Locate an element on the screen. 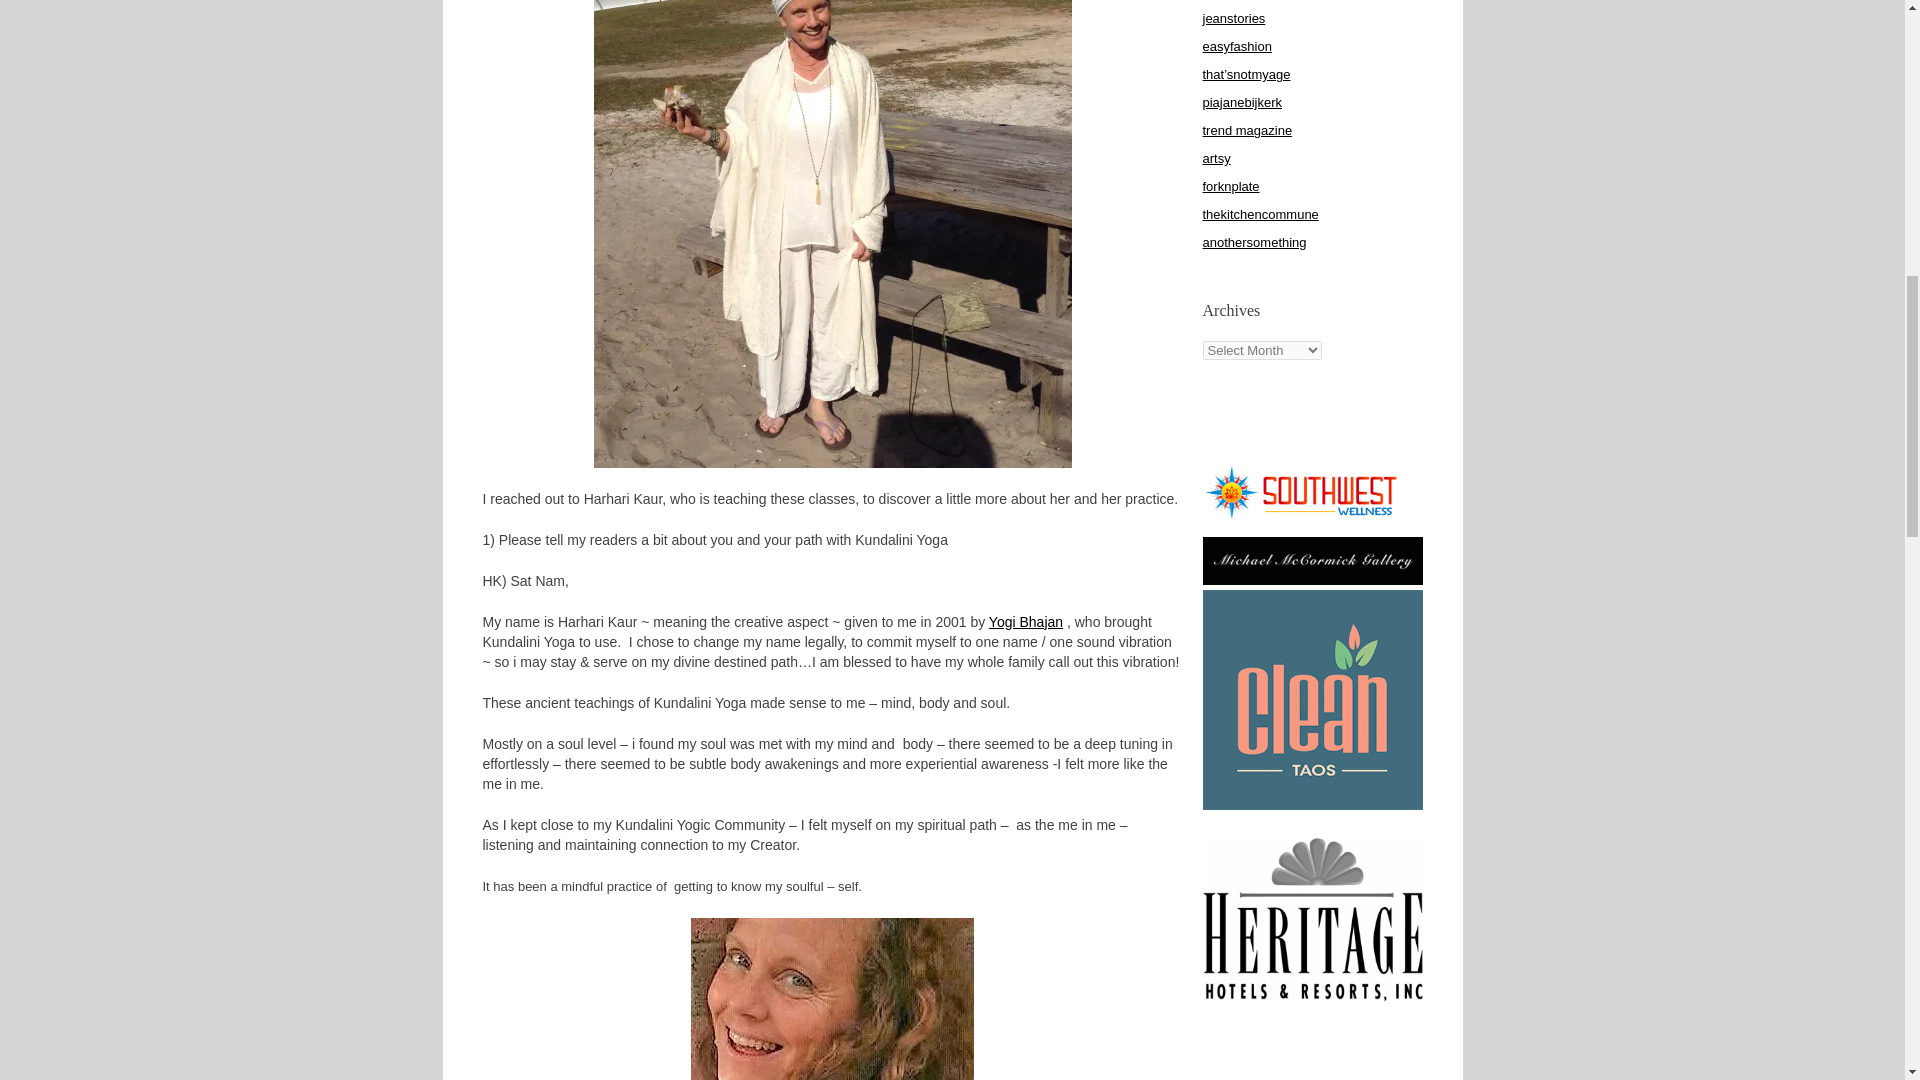 Image resolution: width=1920 pixels, height=1080 pixels. Yogi Bhajan is located at coordinates (1026, 622).